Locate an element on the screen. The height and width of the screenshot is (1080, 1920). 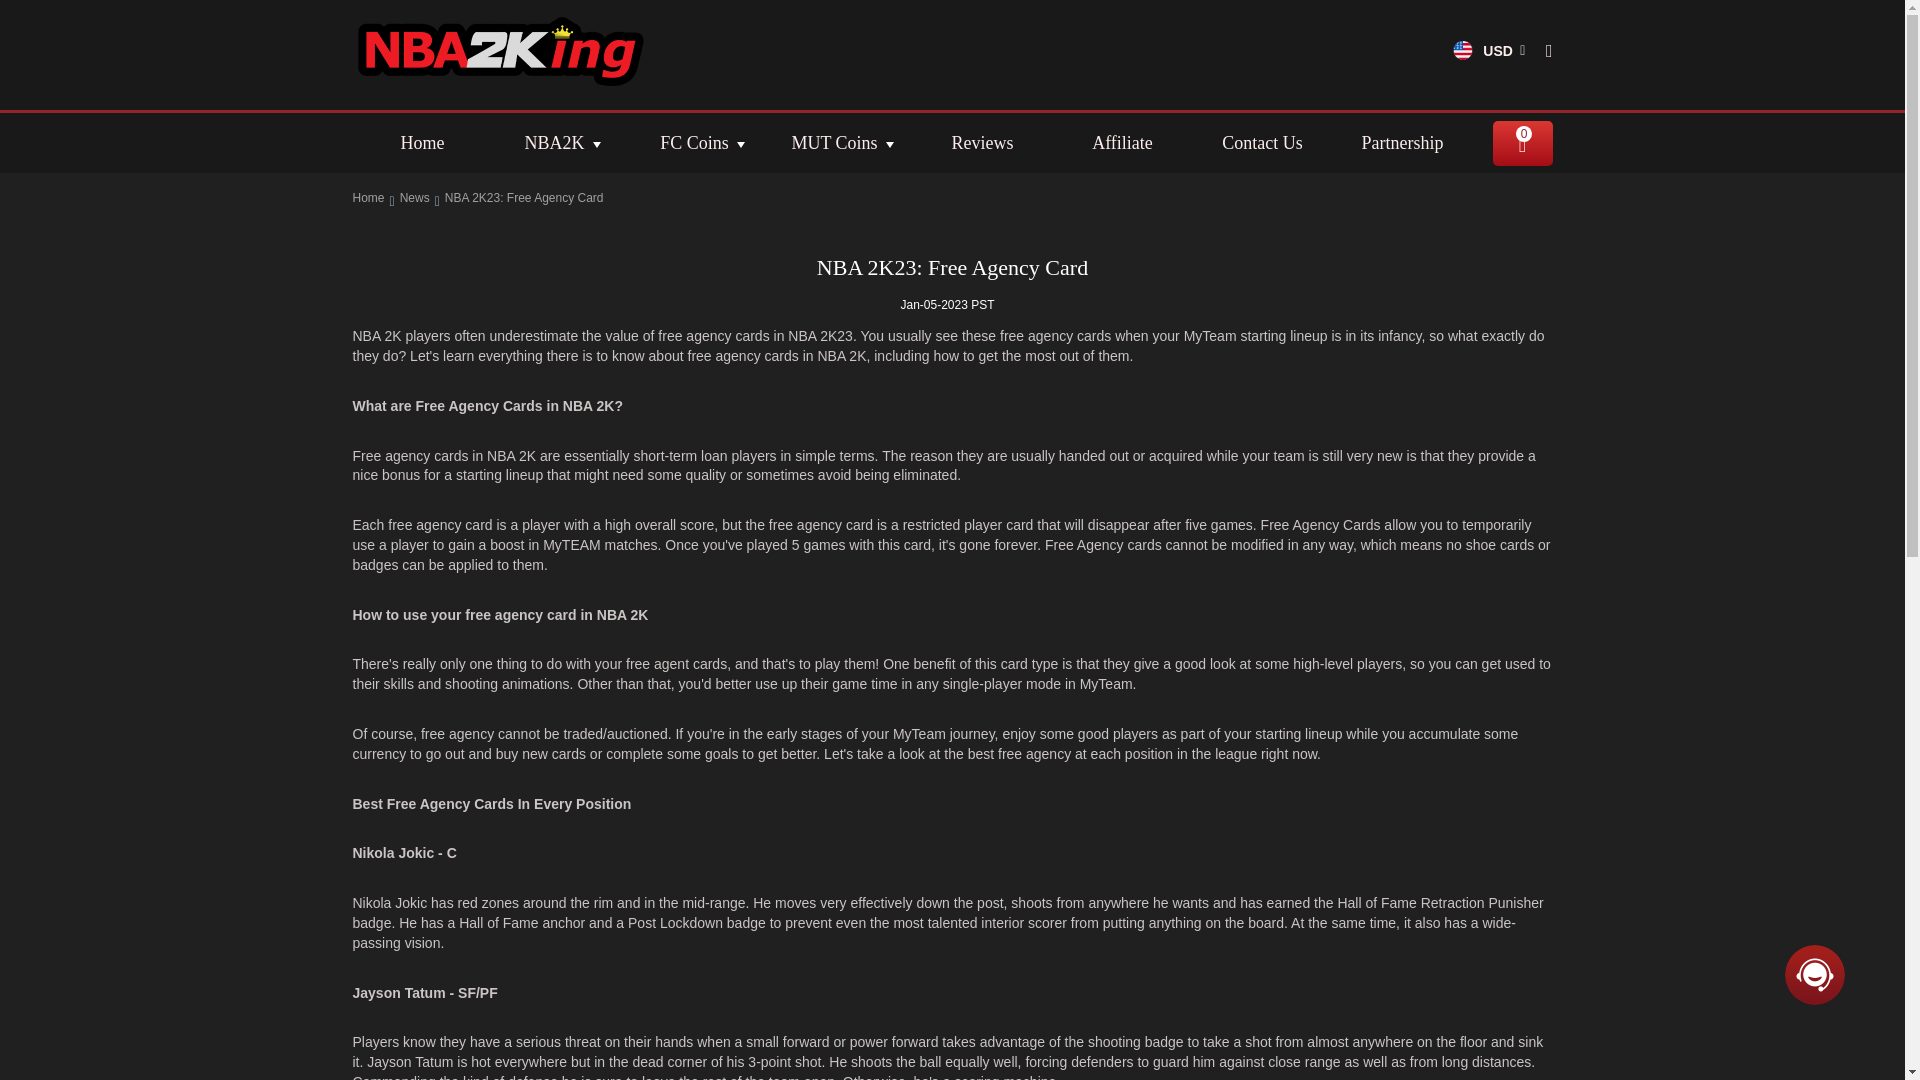
Contact Us is located at coordinates (1262, 142).